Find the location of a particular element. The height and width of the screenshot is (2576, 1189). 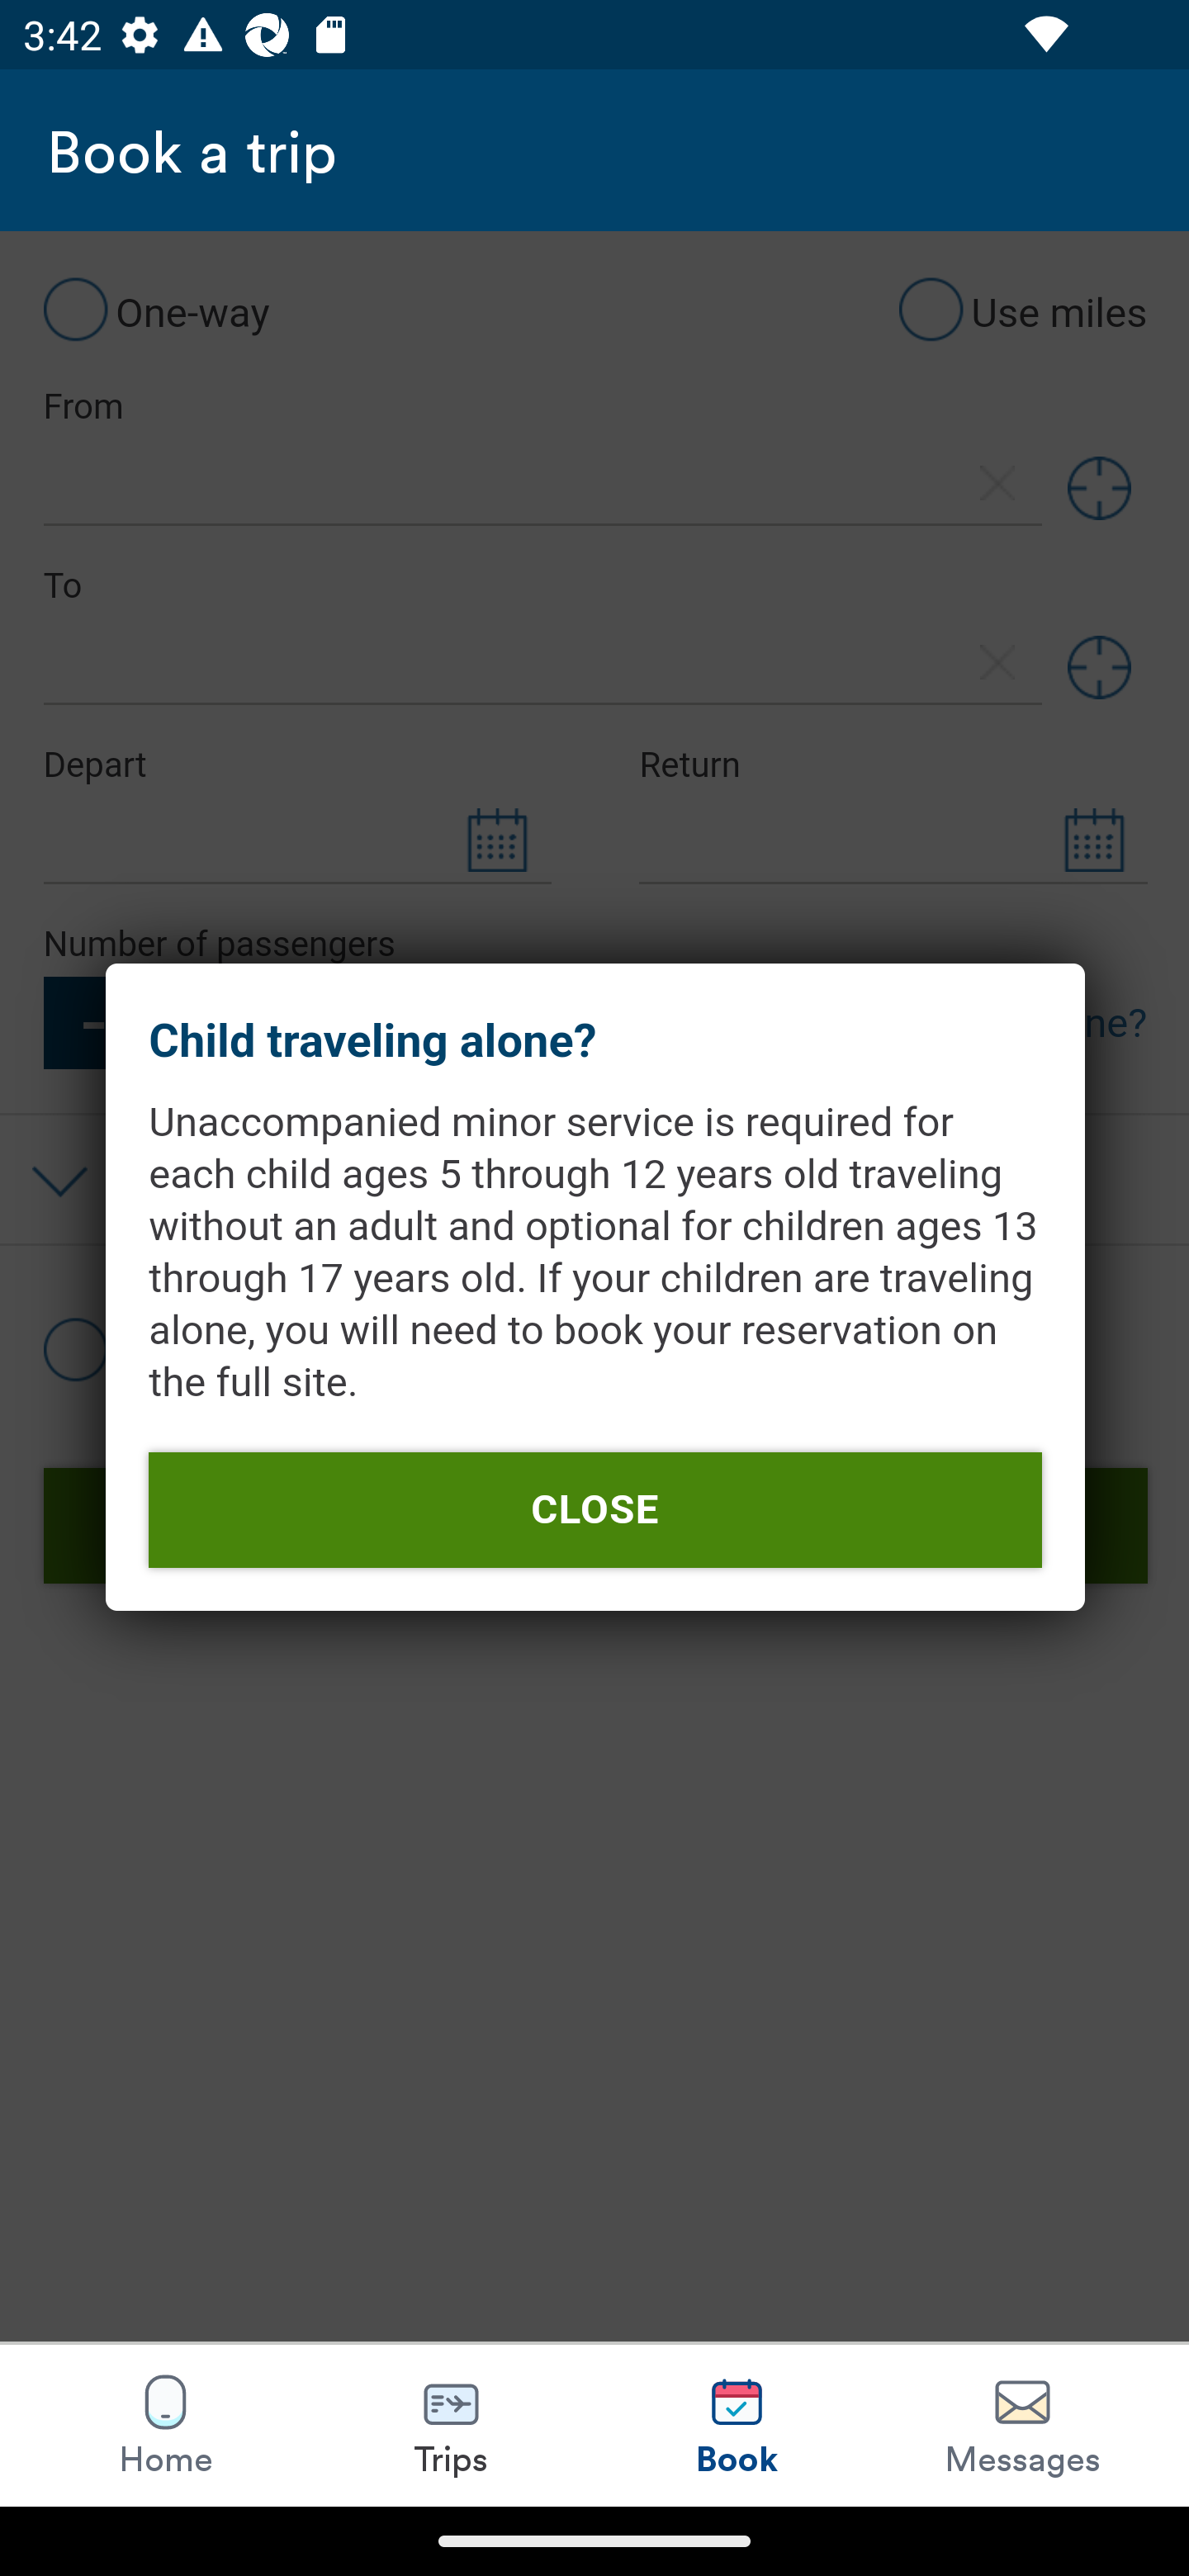

Trips is located at coordinates (452, 2425).